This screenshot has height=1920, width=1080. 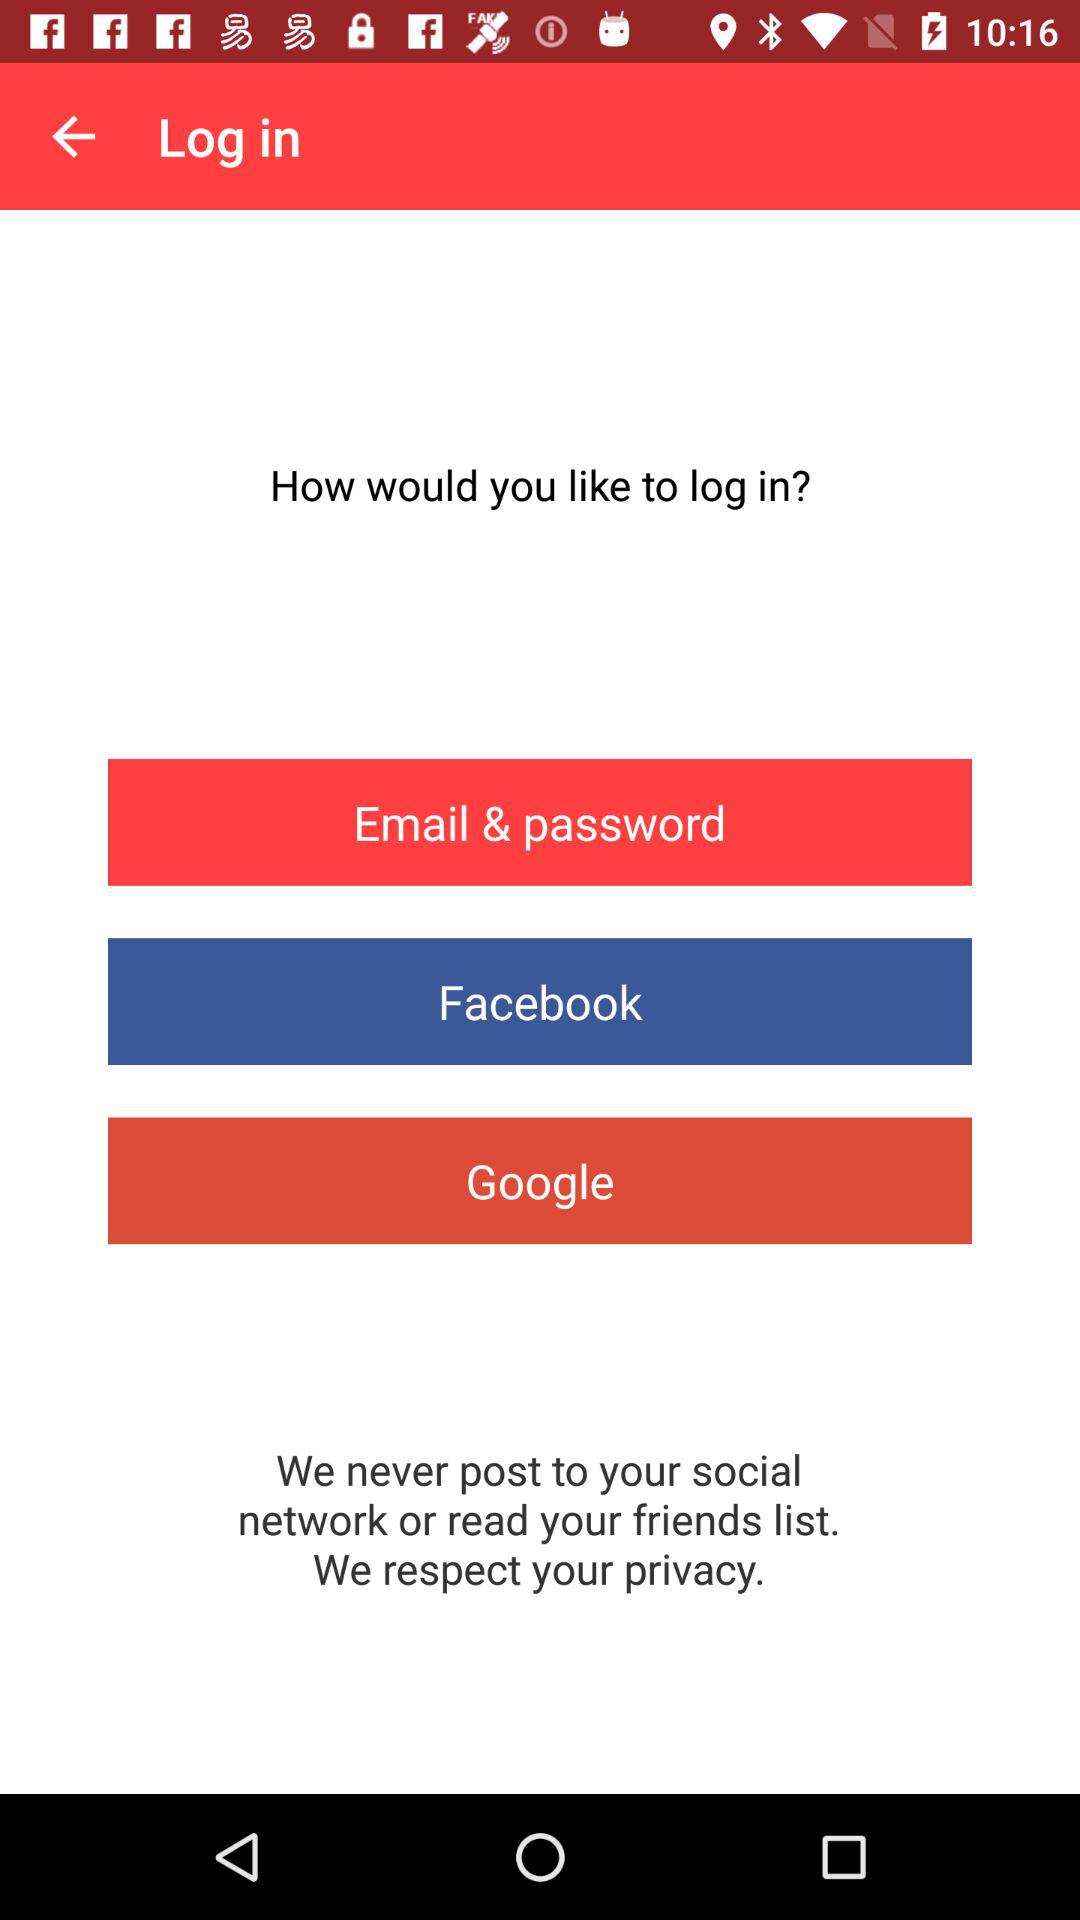 What do you see at coordinates (73, 136) in the screenshot?
I see `open icon to the left of the log in item` at bounding box center [73, 136].